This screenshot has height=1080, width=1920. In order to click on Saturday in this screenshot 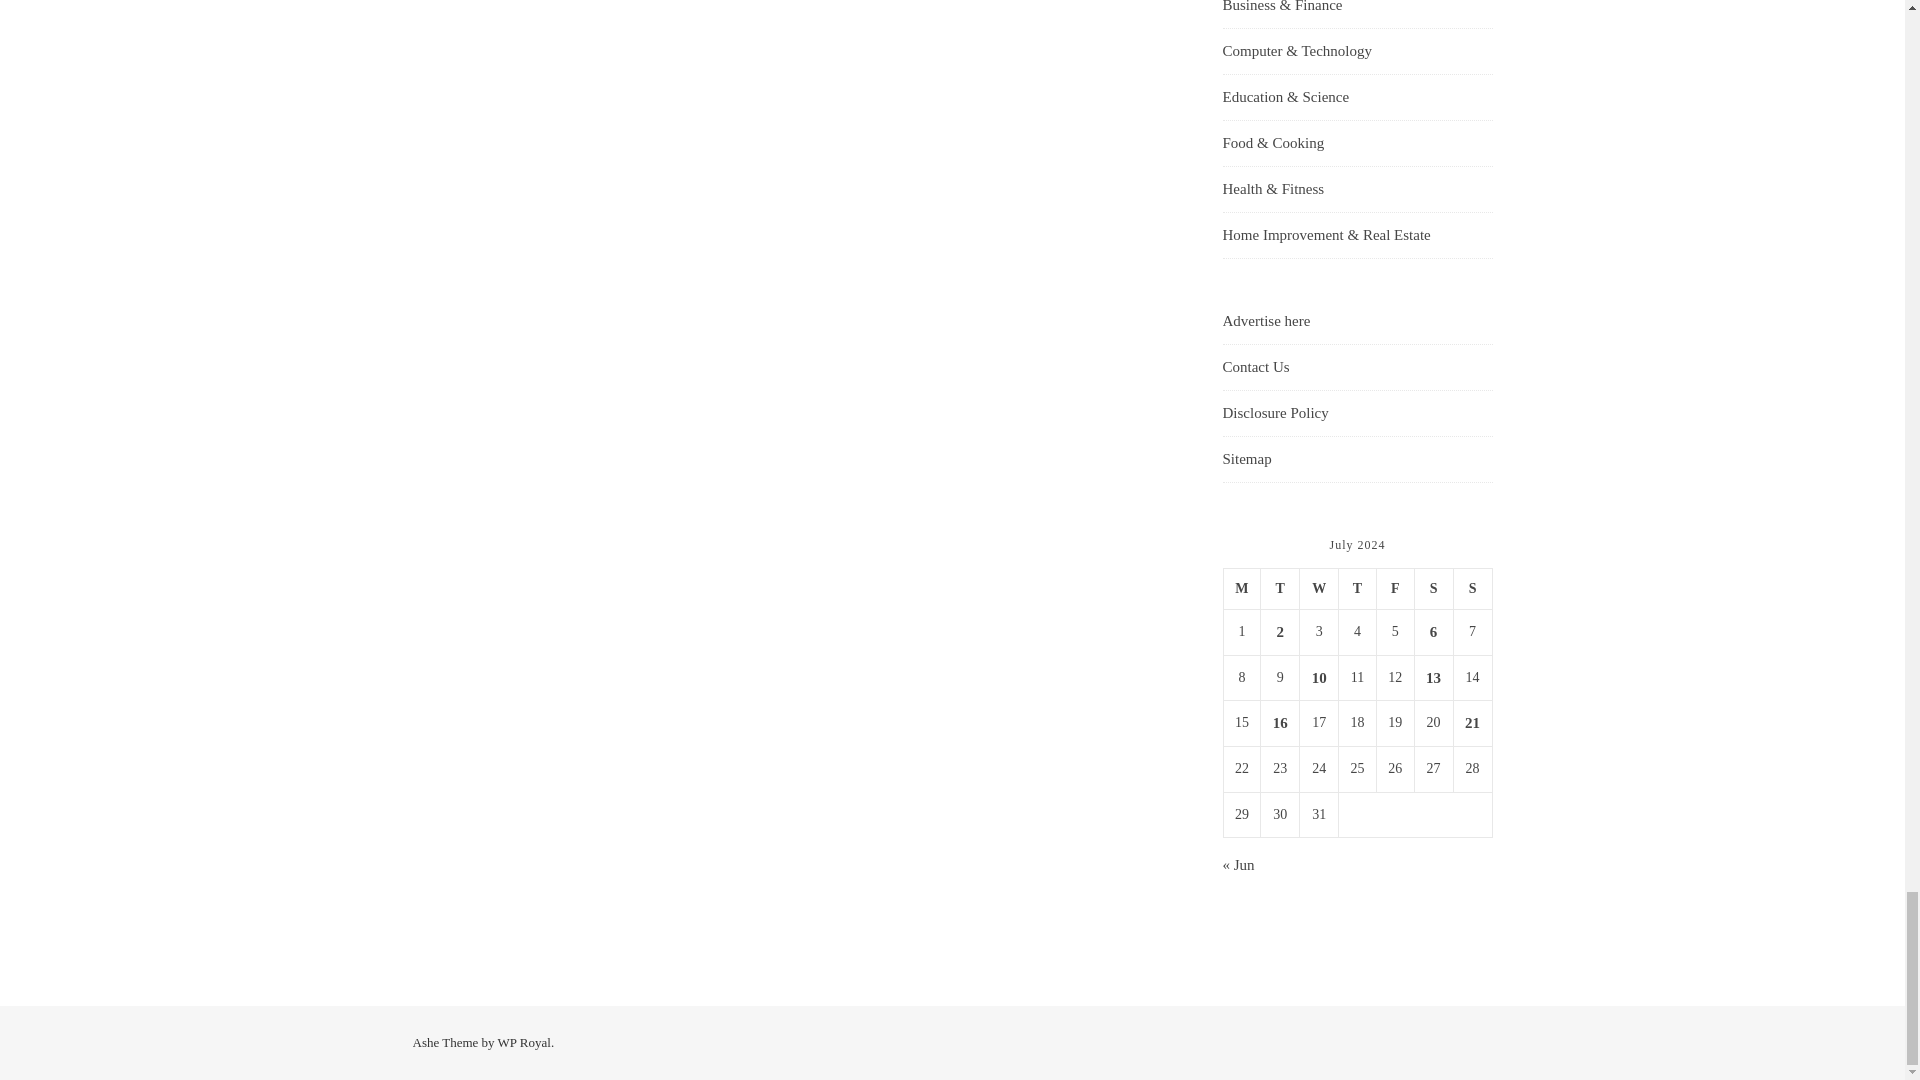, I will do `click(1433, 589)`.